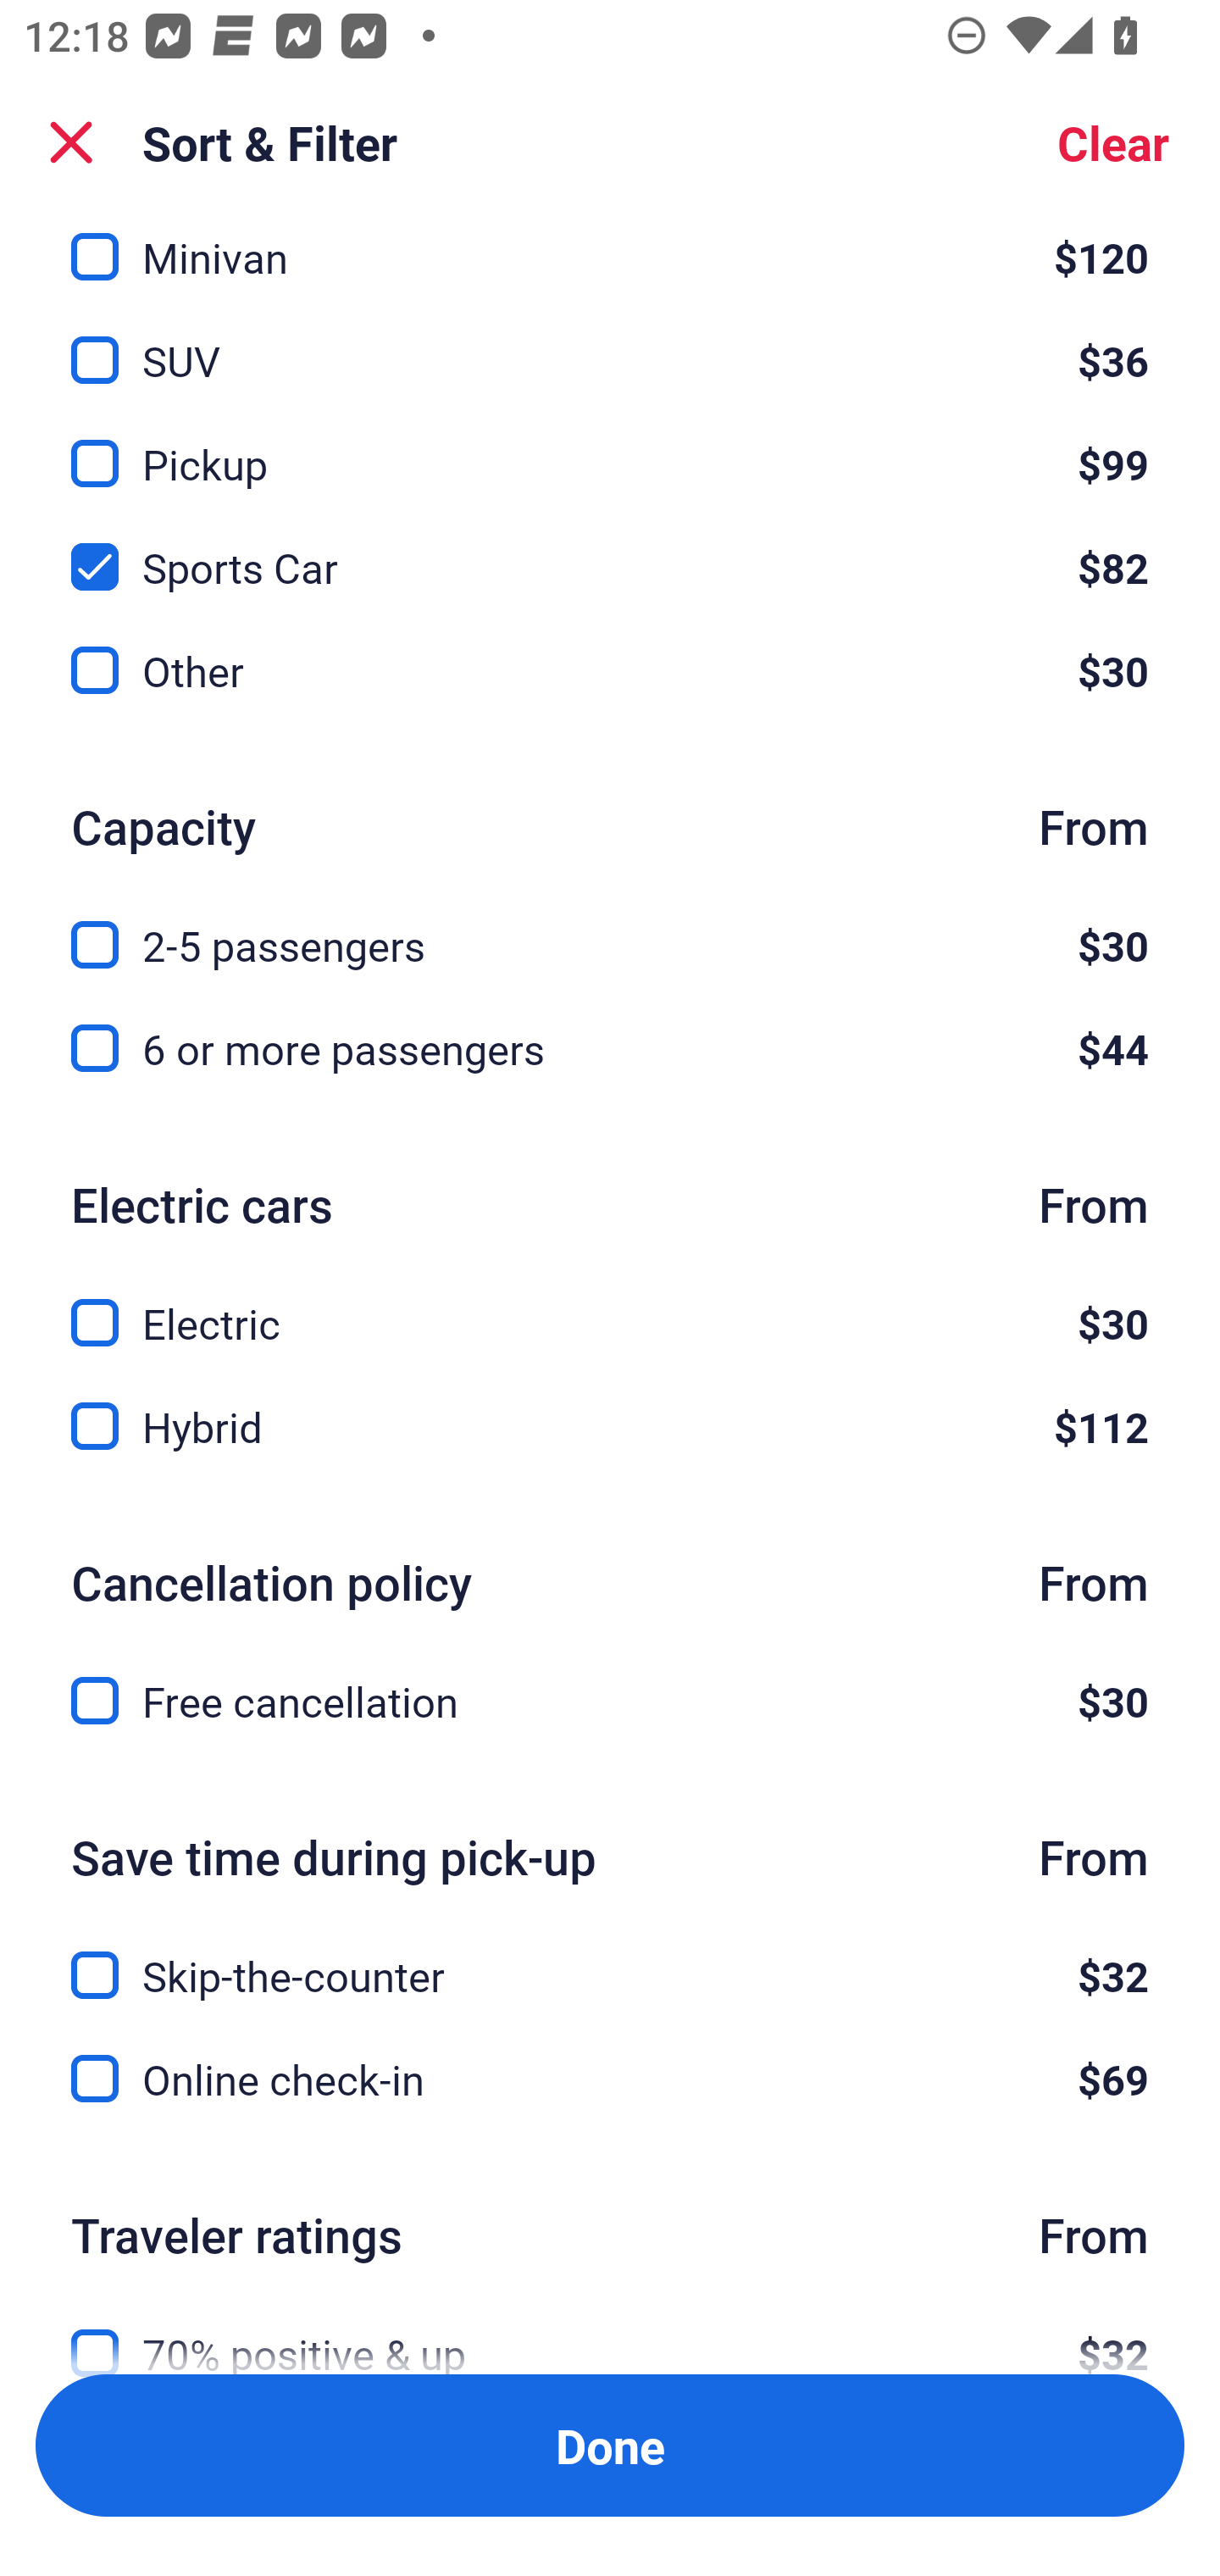 This screenshot has height=2576, width=1220. I want to click on Sports Car, $82 Sports Car $82, so click(610, 548).